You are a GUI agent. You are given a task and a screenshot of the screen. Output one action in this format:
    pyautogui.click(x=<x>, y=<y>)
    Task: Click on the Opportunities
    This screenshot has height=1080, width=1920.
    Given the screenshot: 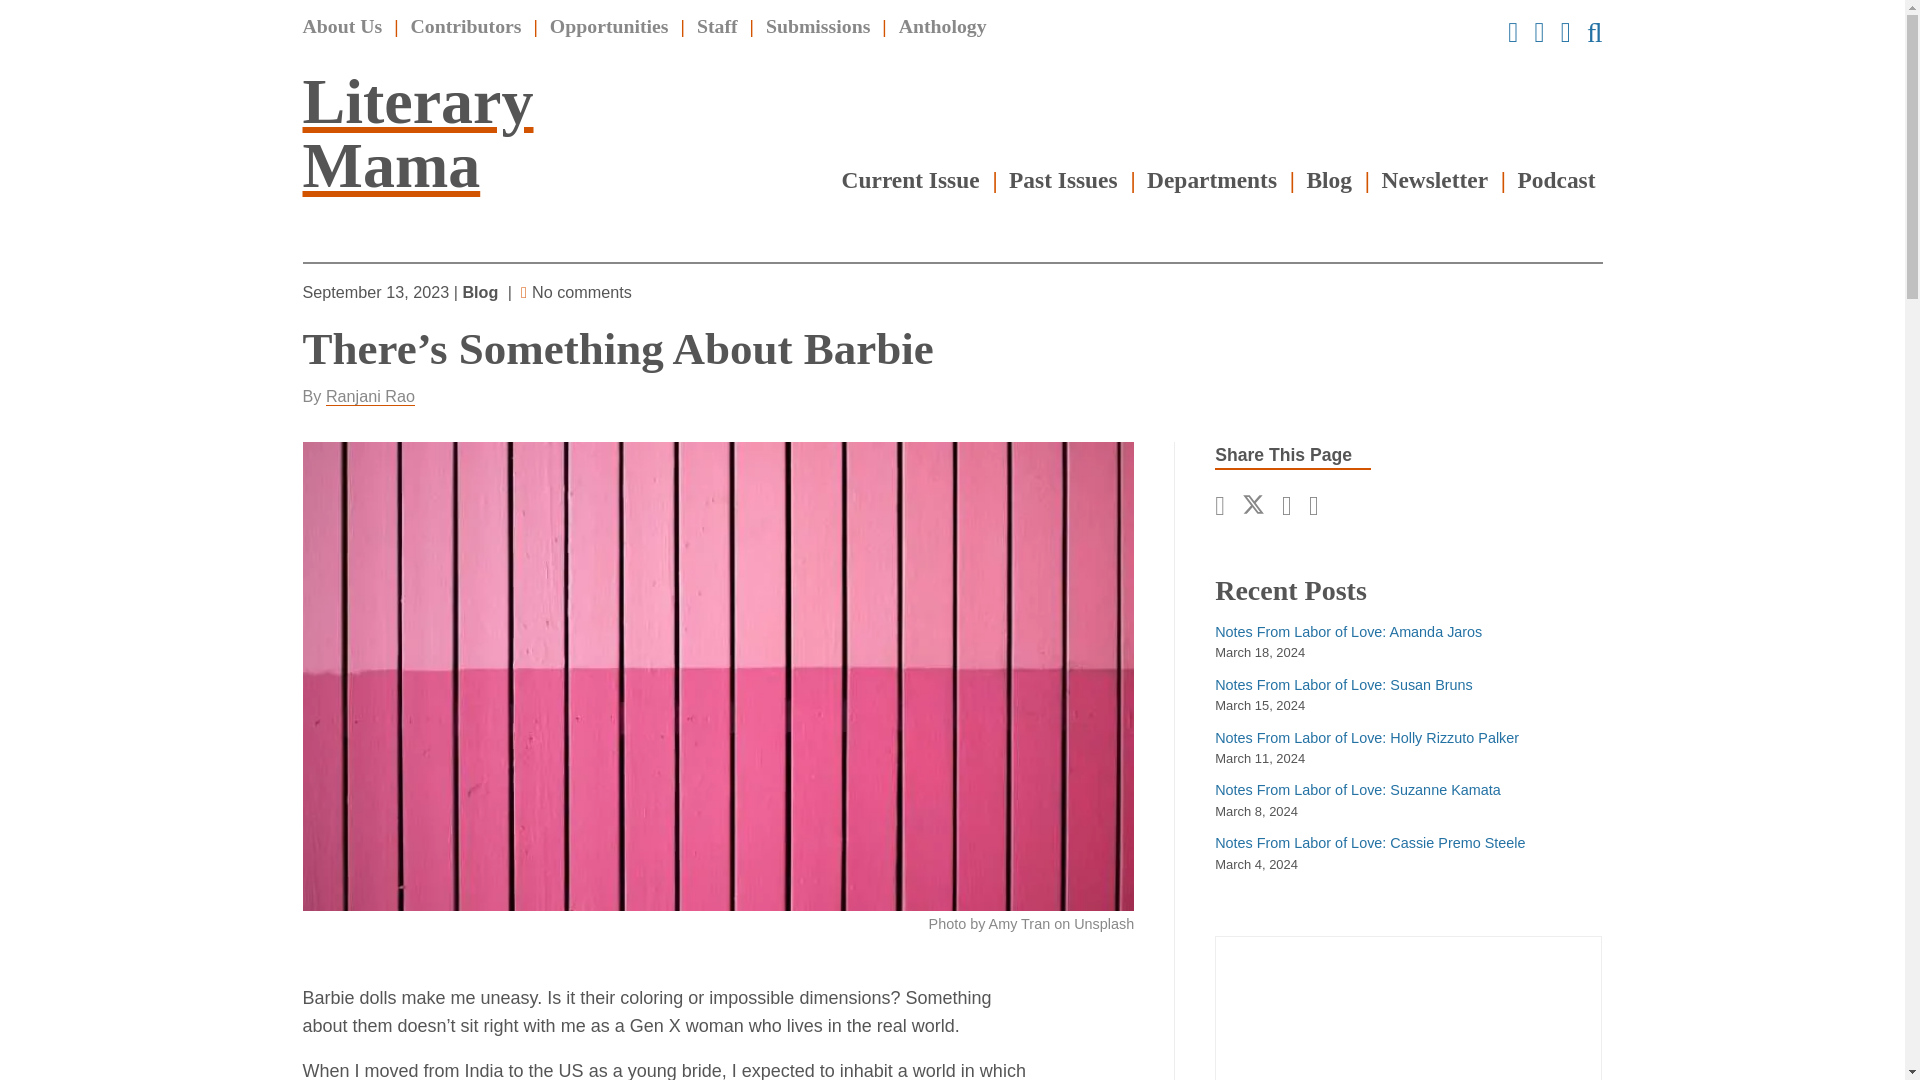 What is the action you would take?
    pyautogui.click(x=608, y=26)
    